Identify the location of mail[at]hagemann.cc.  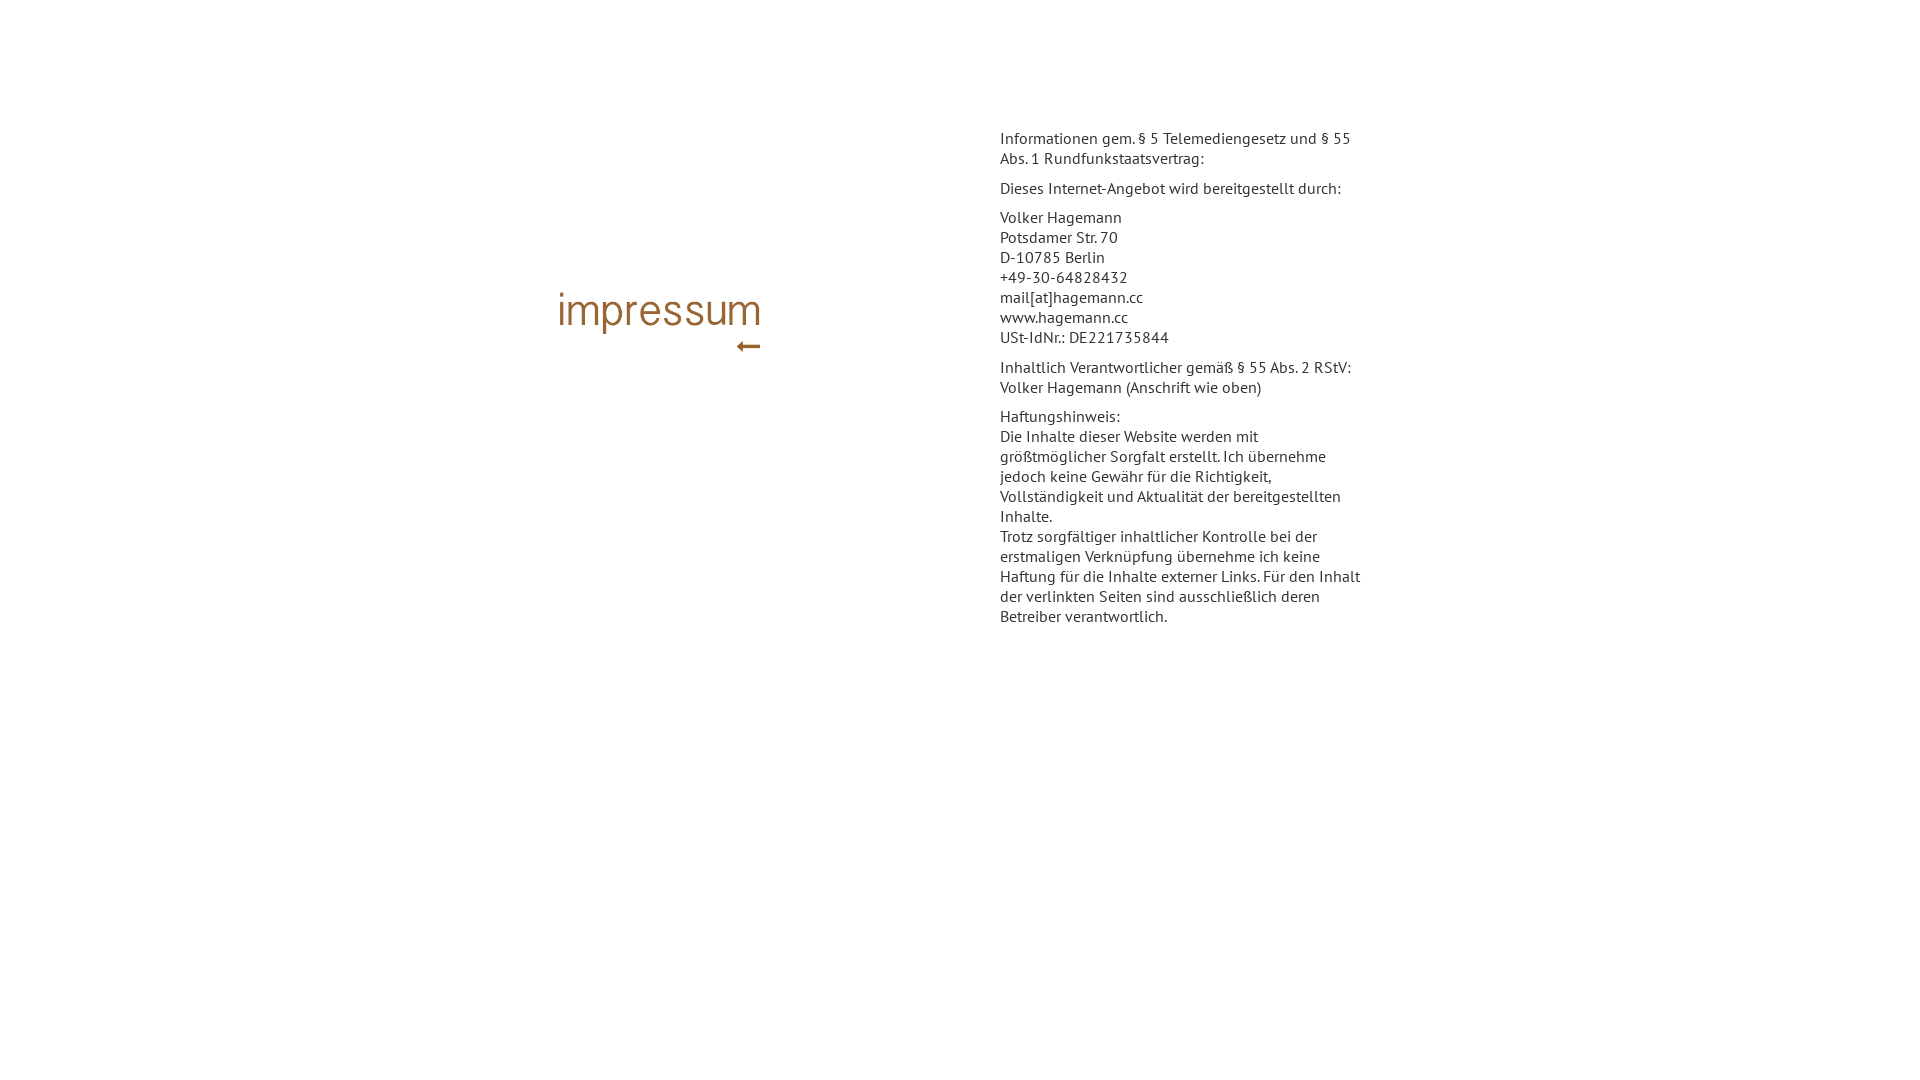
(1072, 297).